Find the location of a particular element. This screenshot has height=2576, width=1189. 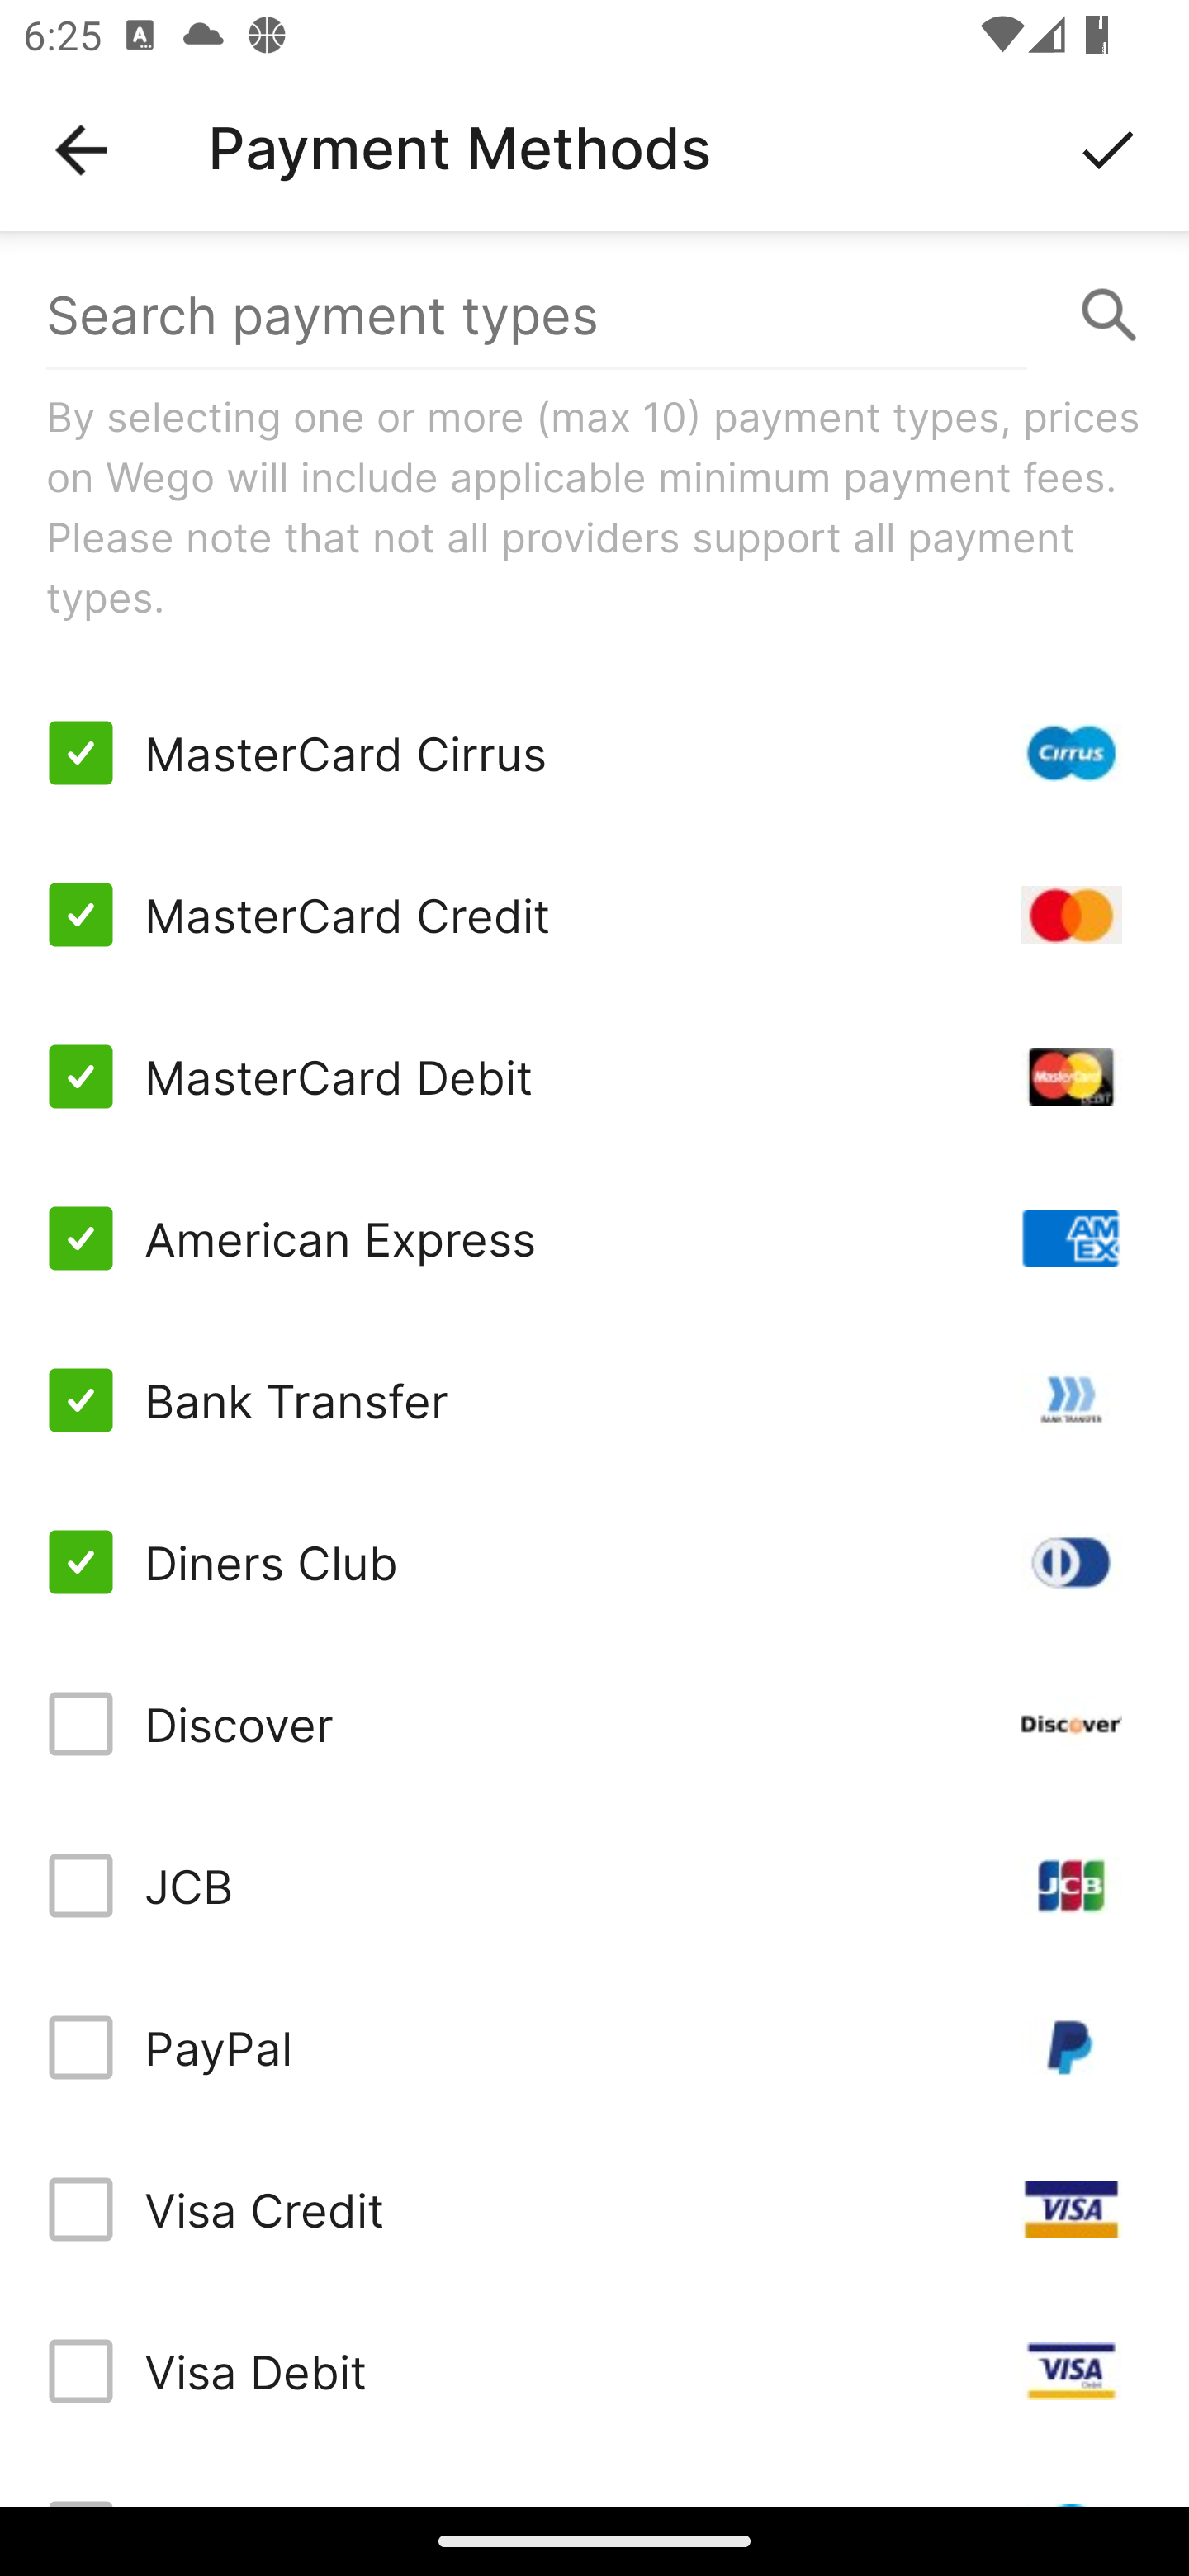

Search payment types  is located at coordinates (594, 315).